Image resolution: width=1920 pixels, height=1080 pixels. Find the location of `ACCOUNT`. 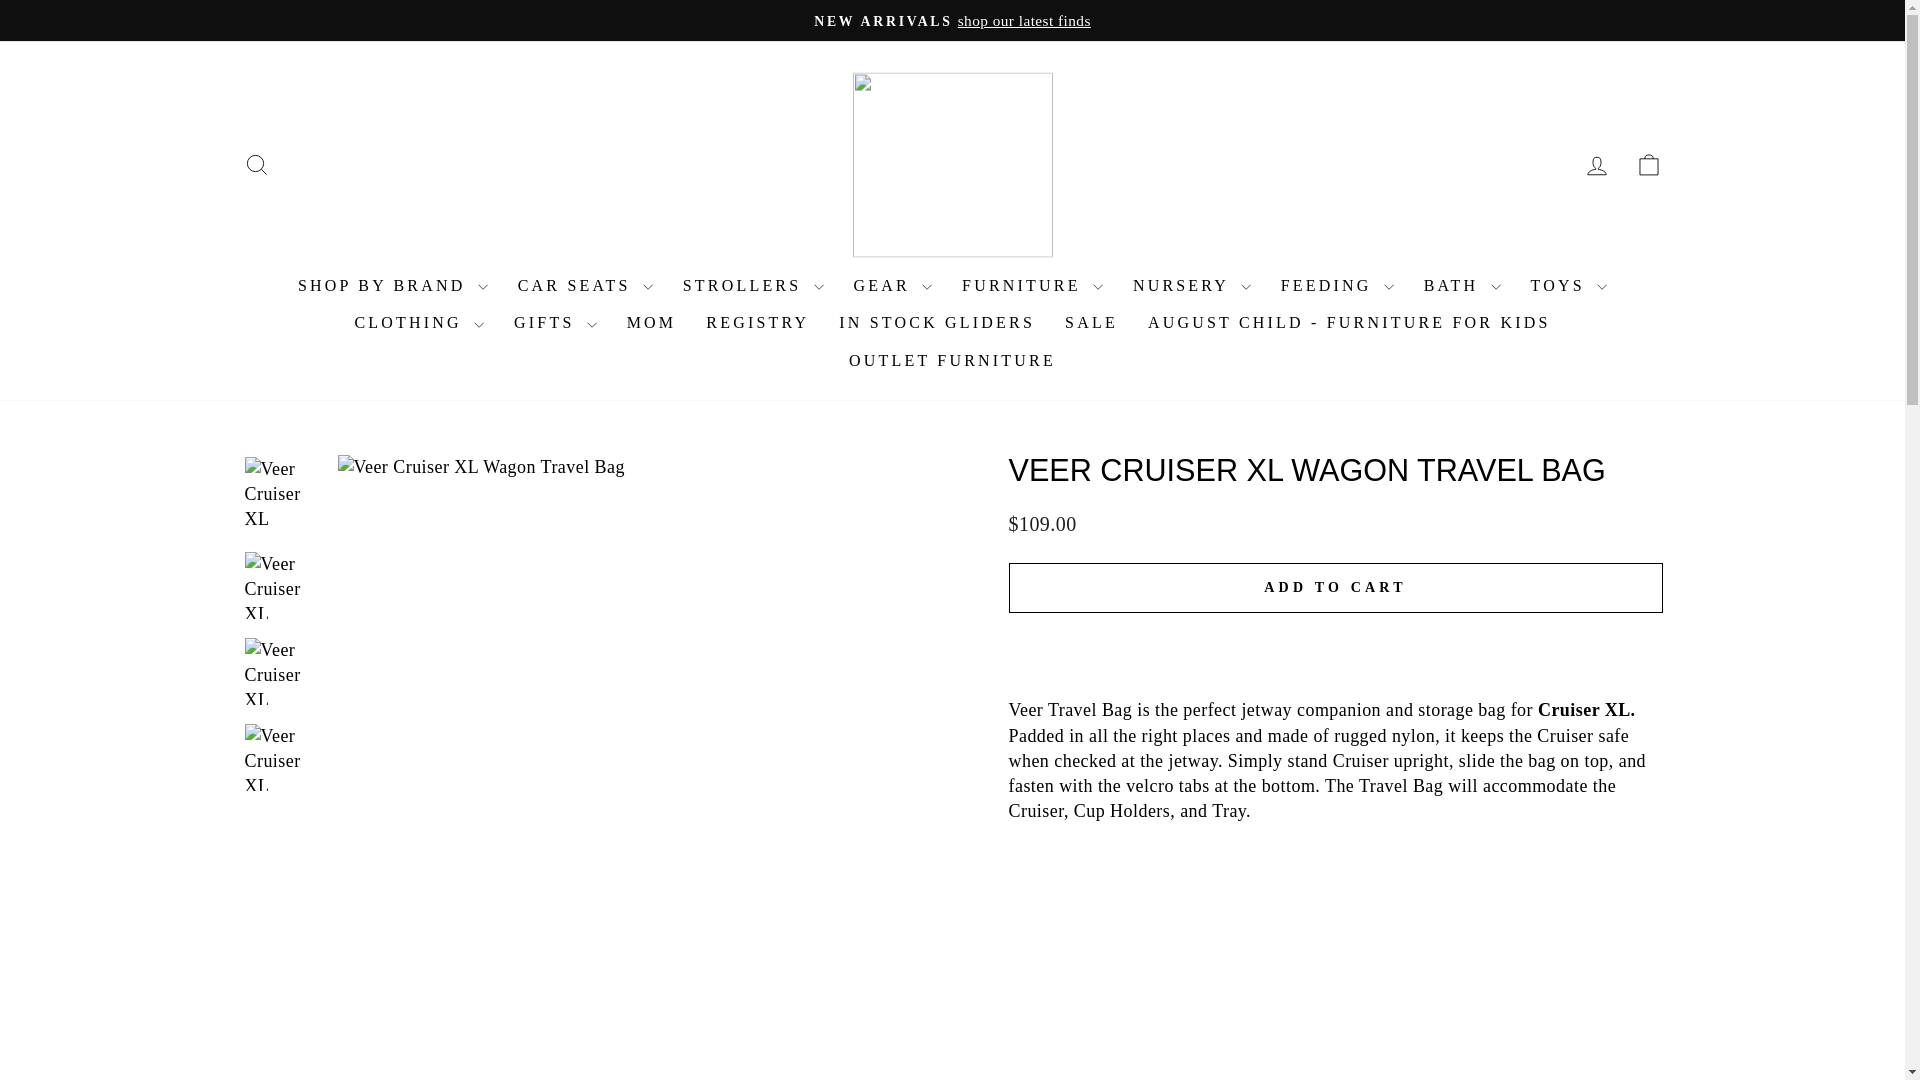

ACCOUNT is located at coordinates (1596, 166).